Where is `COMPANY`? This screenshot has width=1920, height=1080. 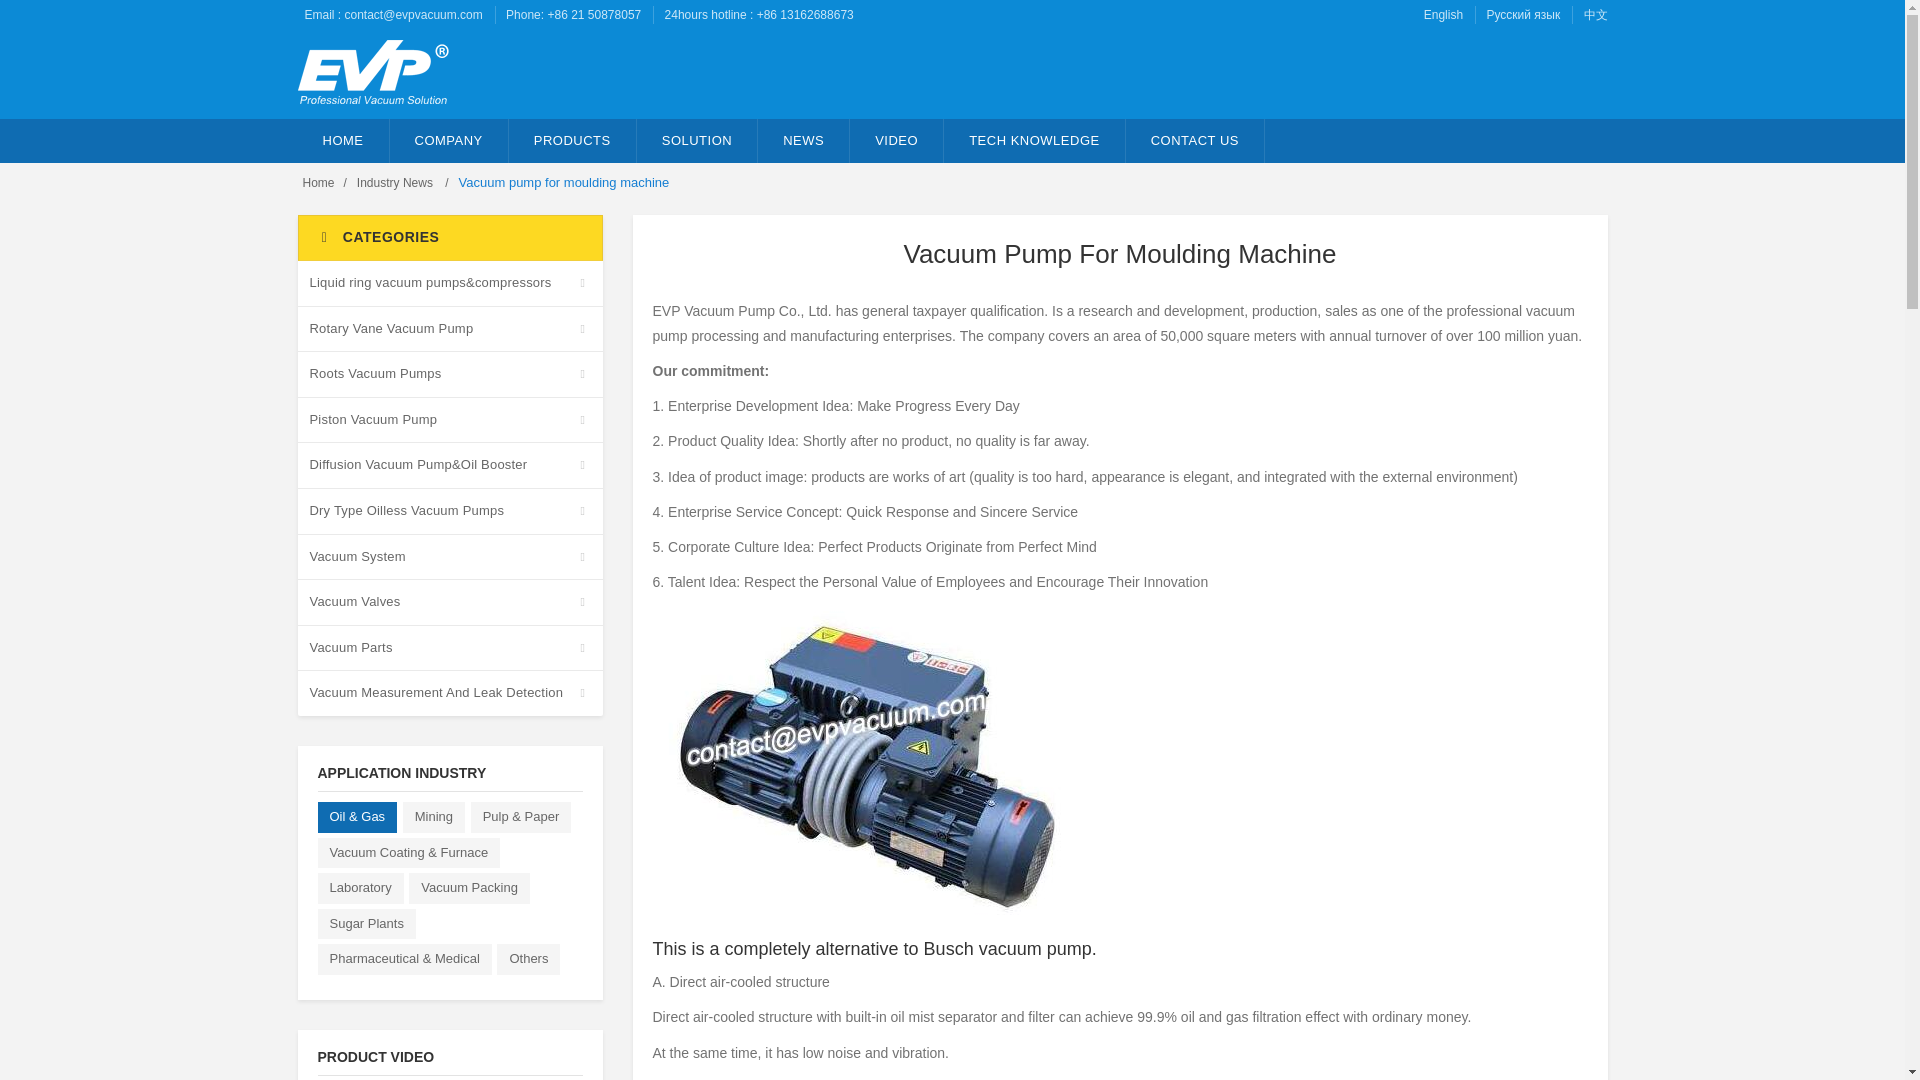
COMPANY is located at coordinates (448, 140).